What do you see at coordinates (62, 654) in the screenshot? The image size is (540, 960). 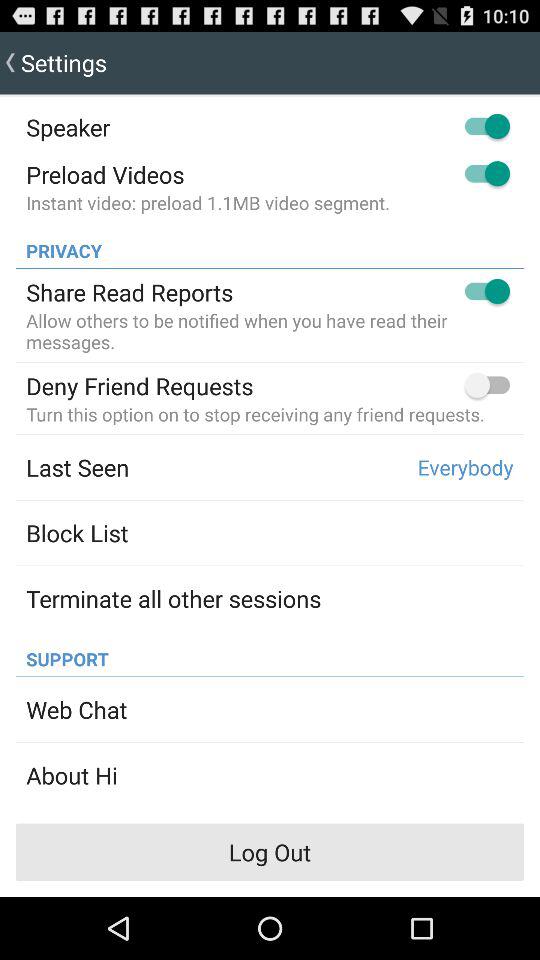 I see `scroll to support item` at bounding box center [62, 654].